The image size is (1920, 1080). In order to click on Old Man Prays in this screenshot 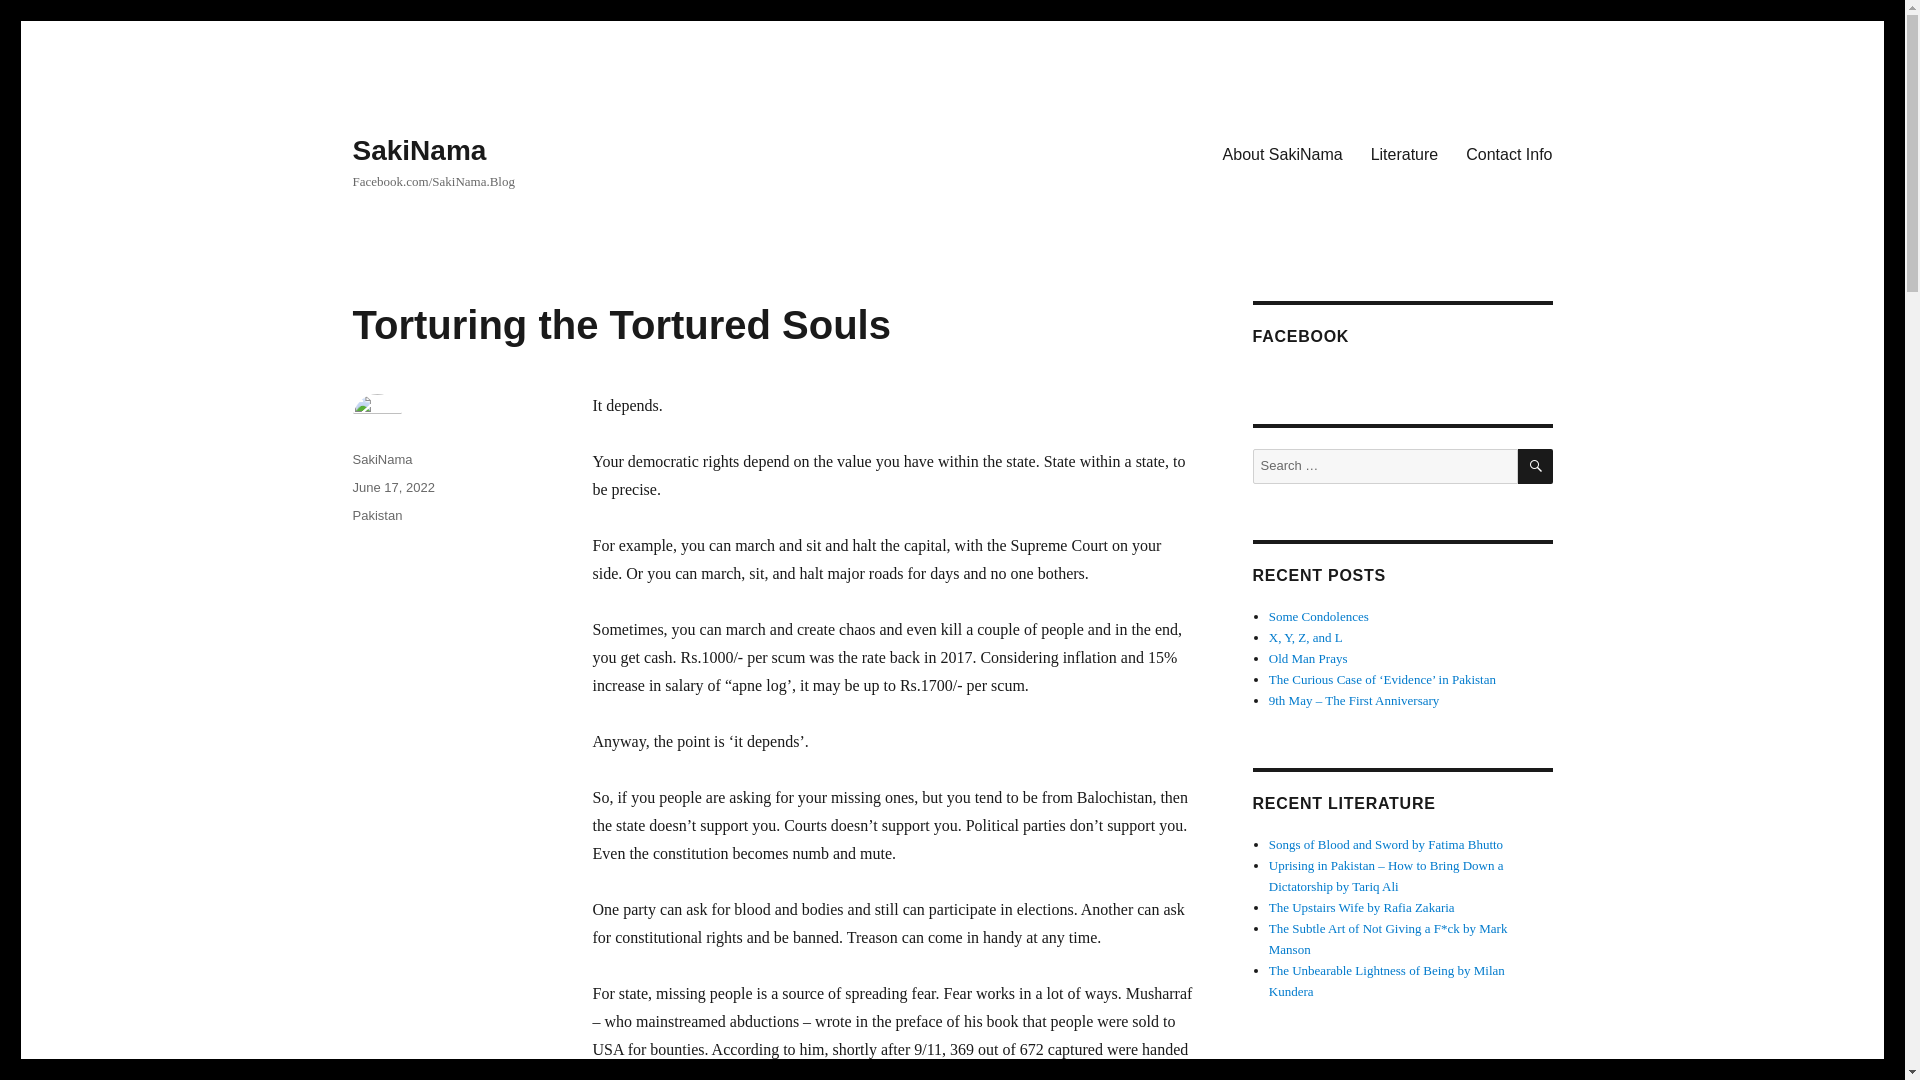, I will do `click(1308, 658)`.